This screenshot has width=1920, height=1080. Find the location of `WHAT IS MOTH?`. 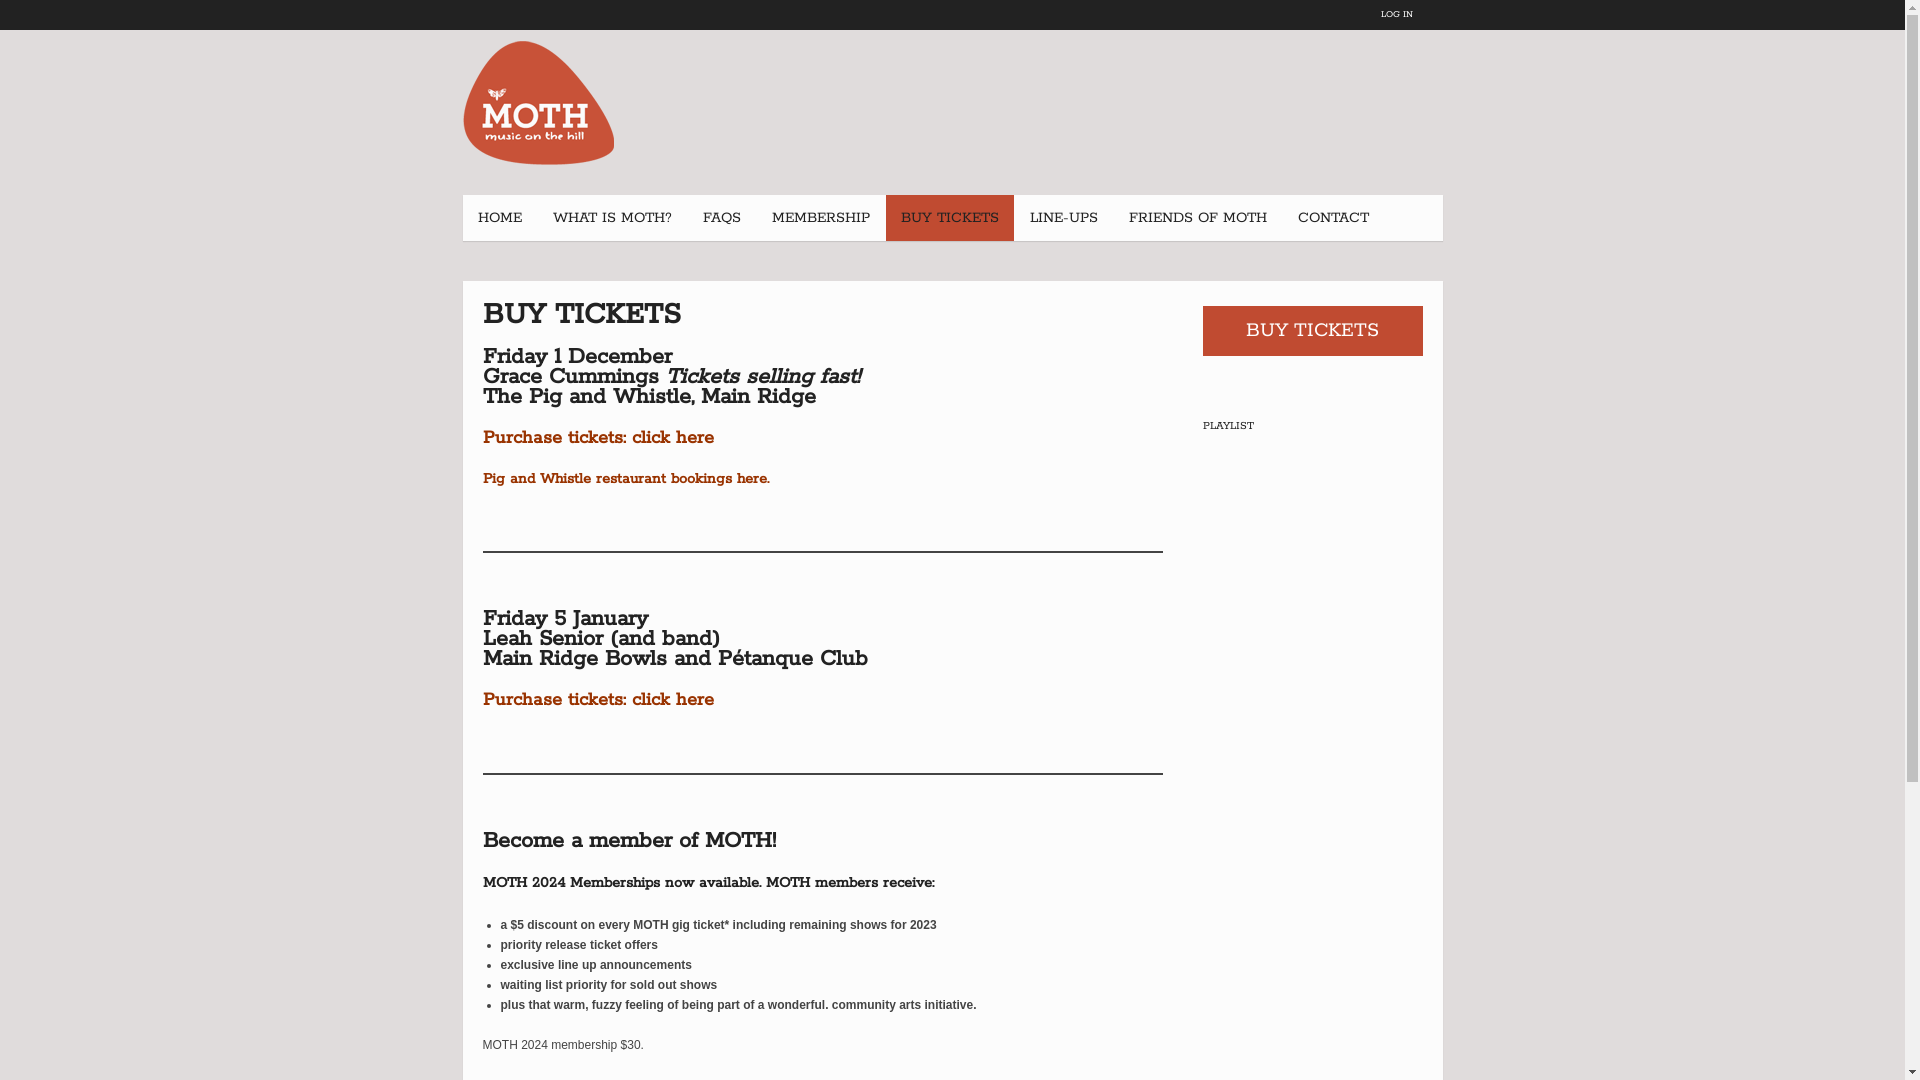

WHAT IS MOTH? is located at coordinates (612, 218).